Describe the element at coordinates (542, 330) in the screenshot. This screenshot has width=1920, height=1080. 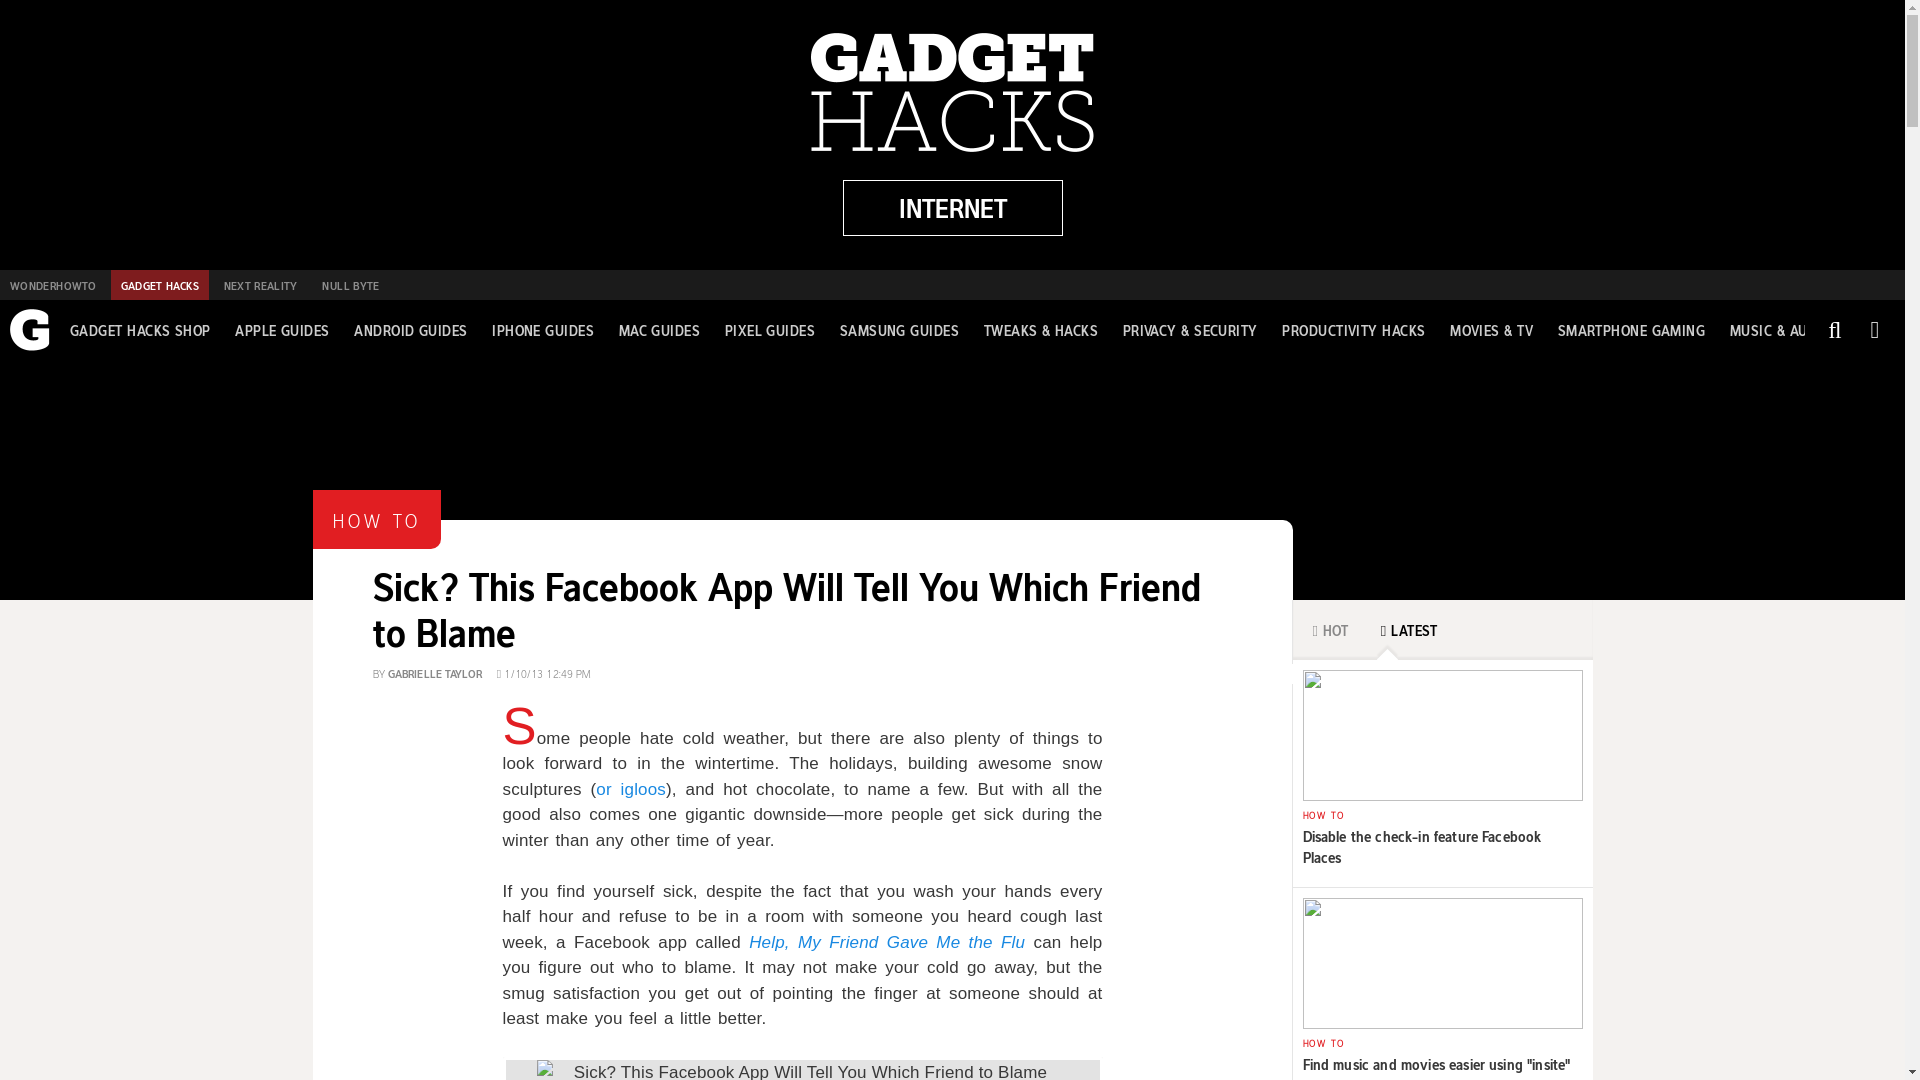
I see `IPHONE GUIDES` at that location.